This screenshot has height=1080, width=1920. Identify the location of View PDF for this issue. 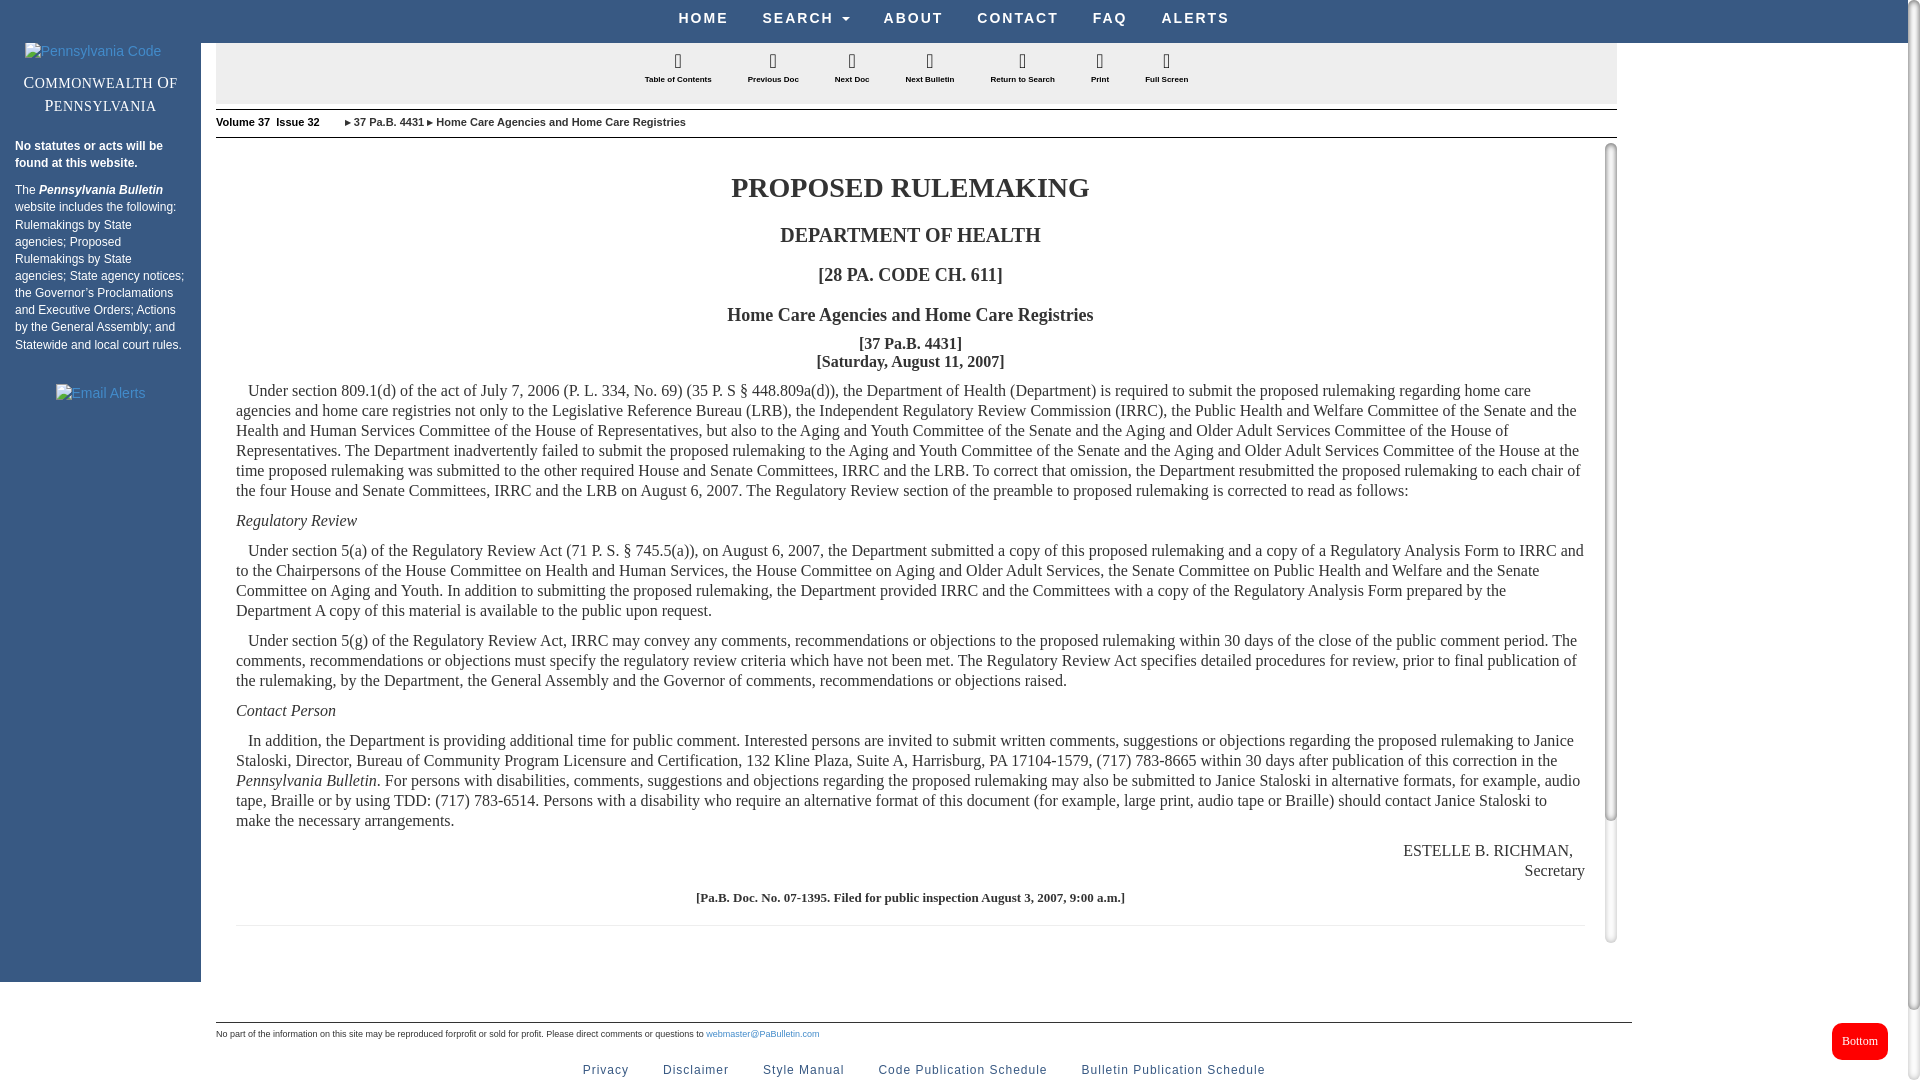
(330, 122).